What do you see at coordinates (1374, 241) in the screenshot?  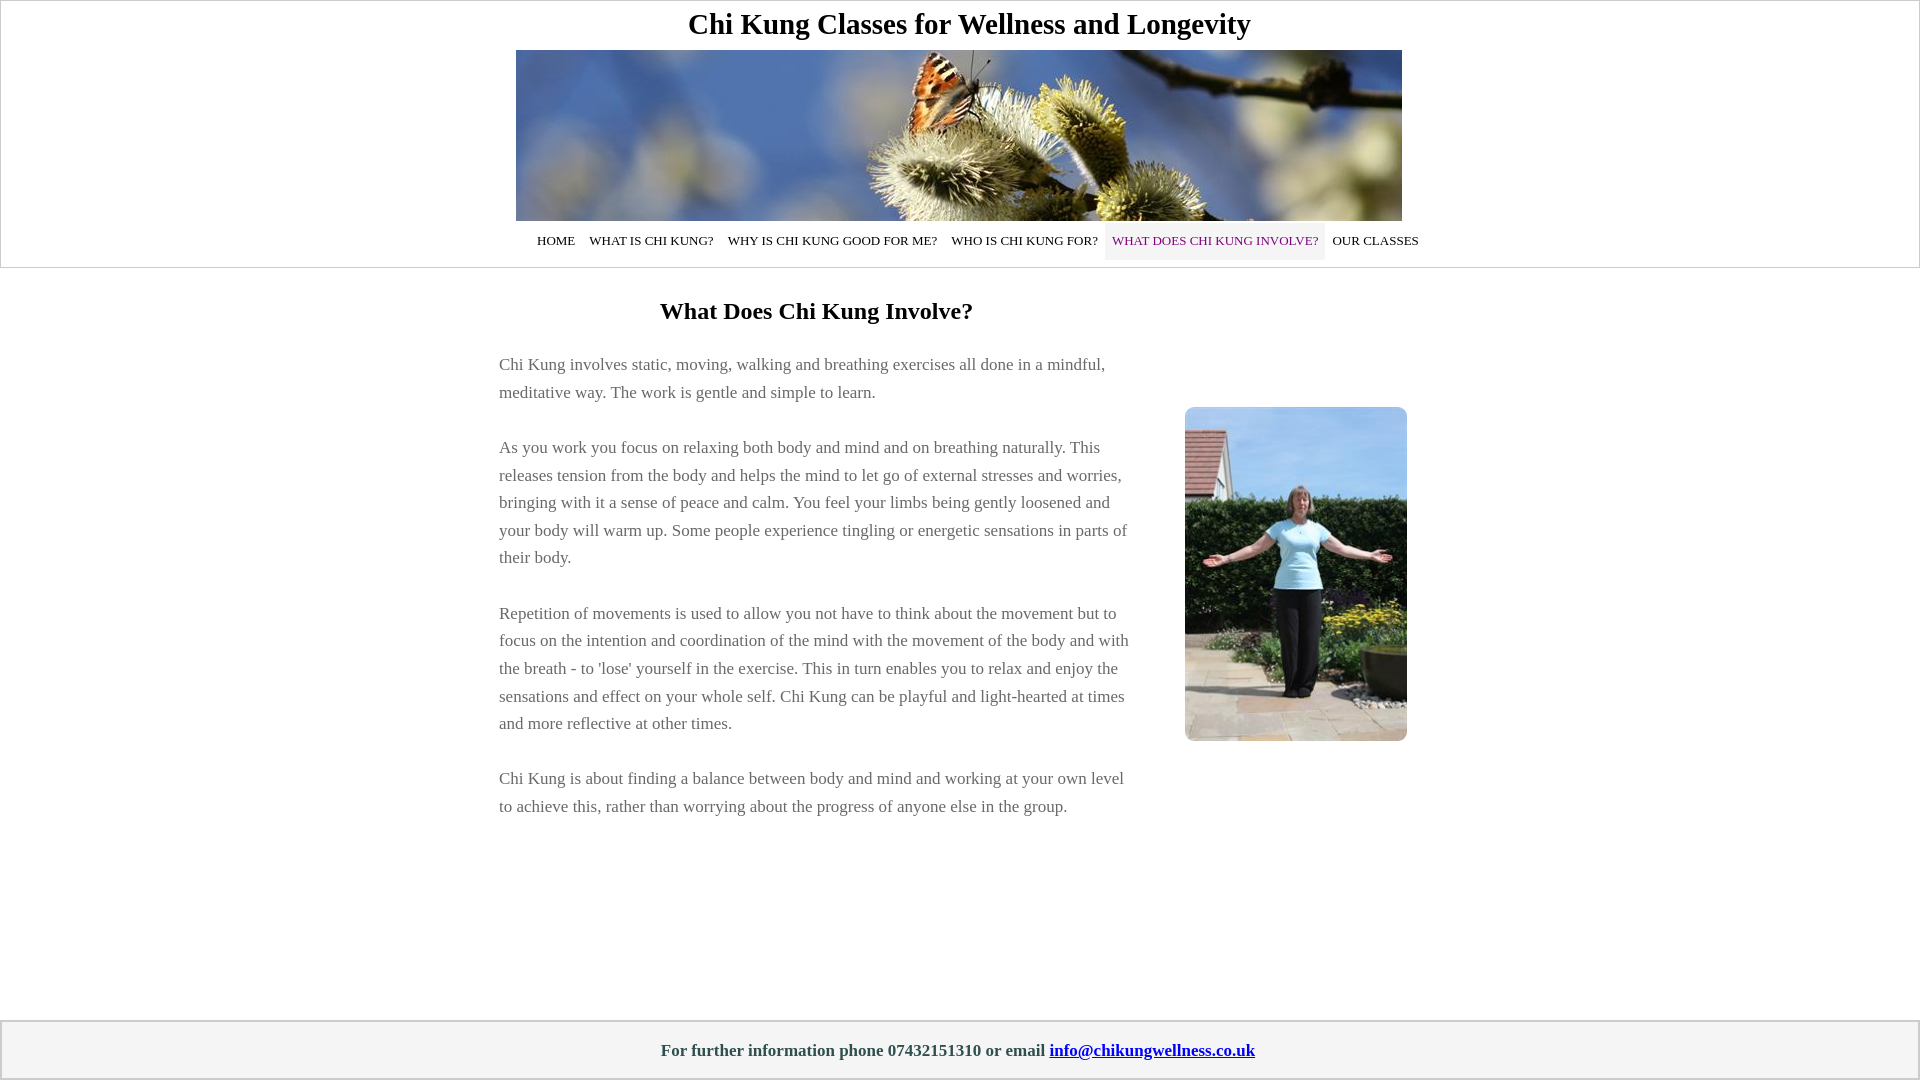 I see `OUR CLASSES` at bounding box center [1374, 241].